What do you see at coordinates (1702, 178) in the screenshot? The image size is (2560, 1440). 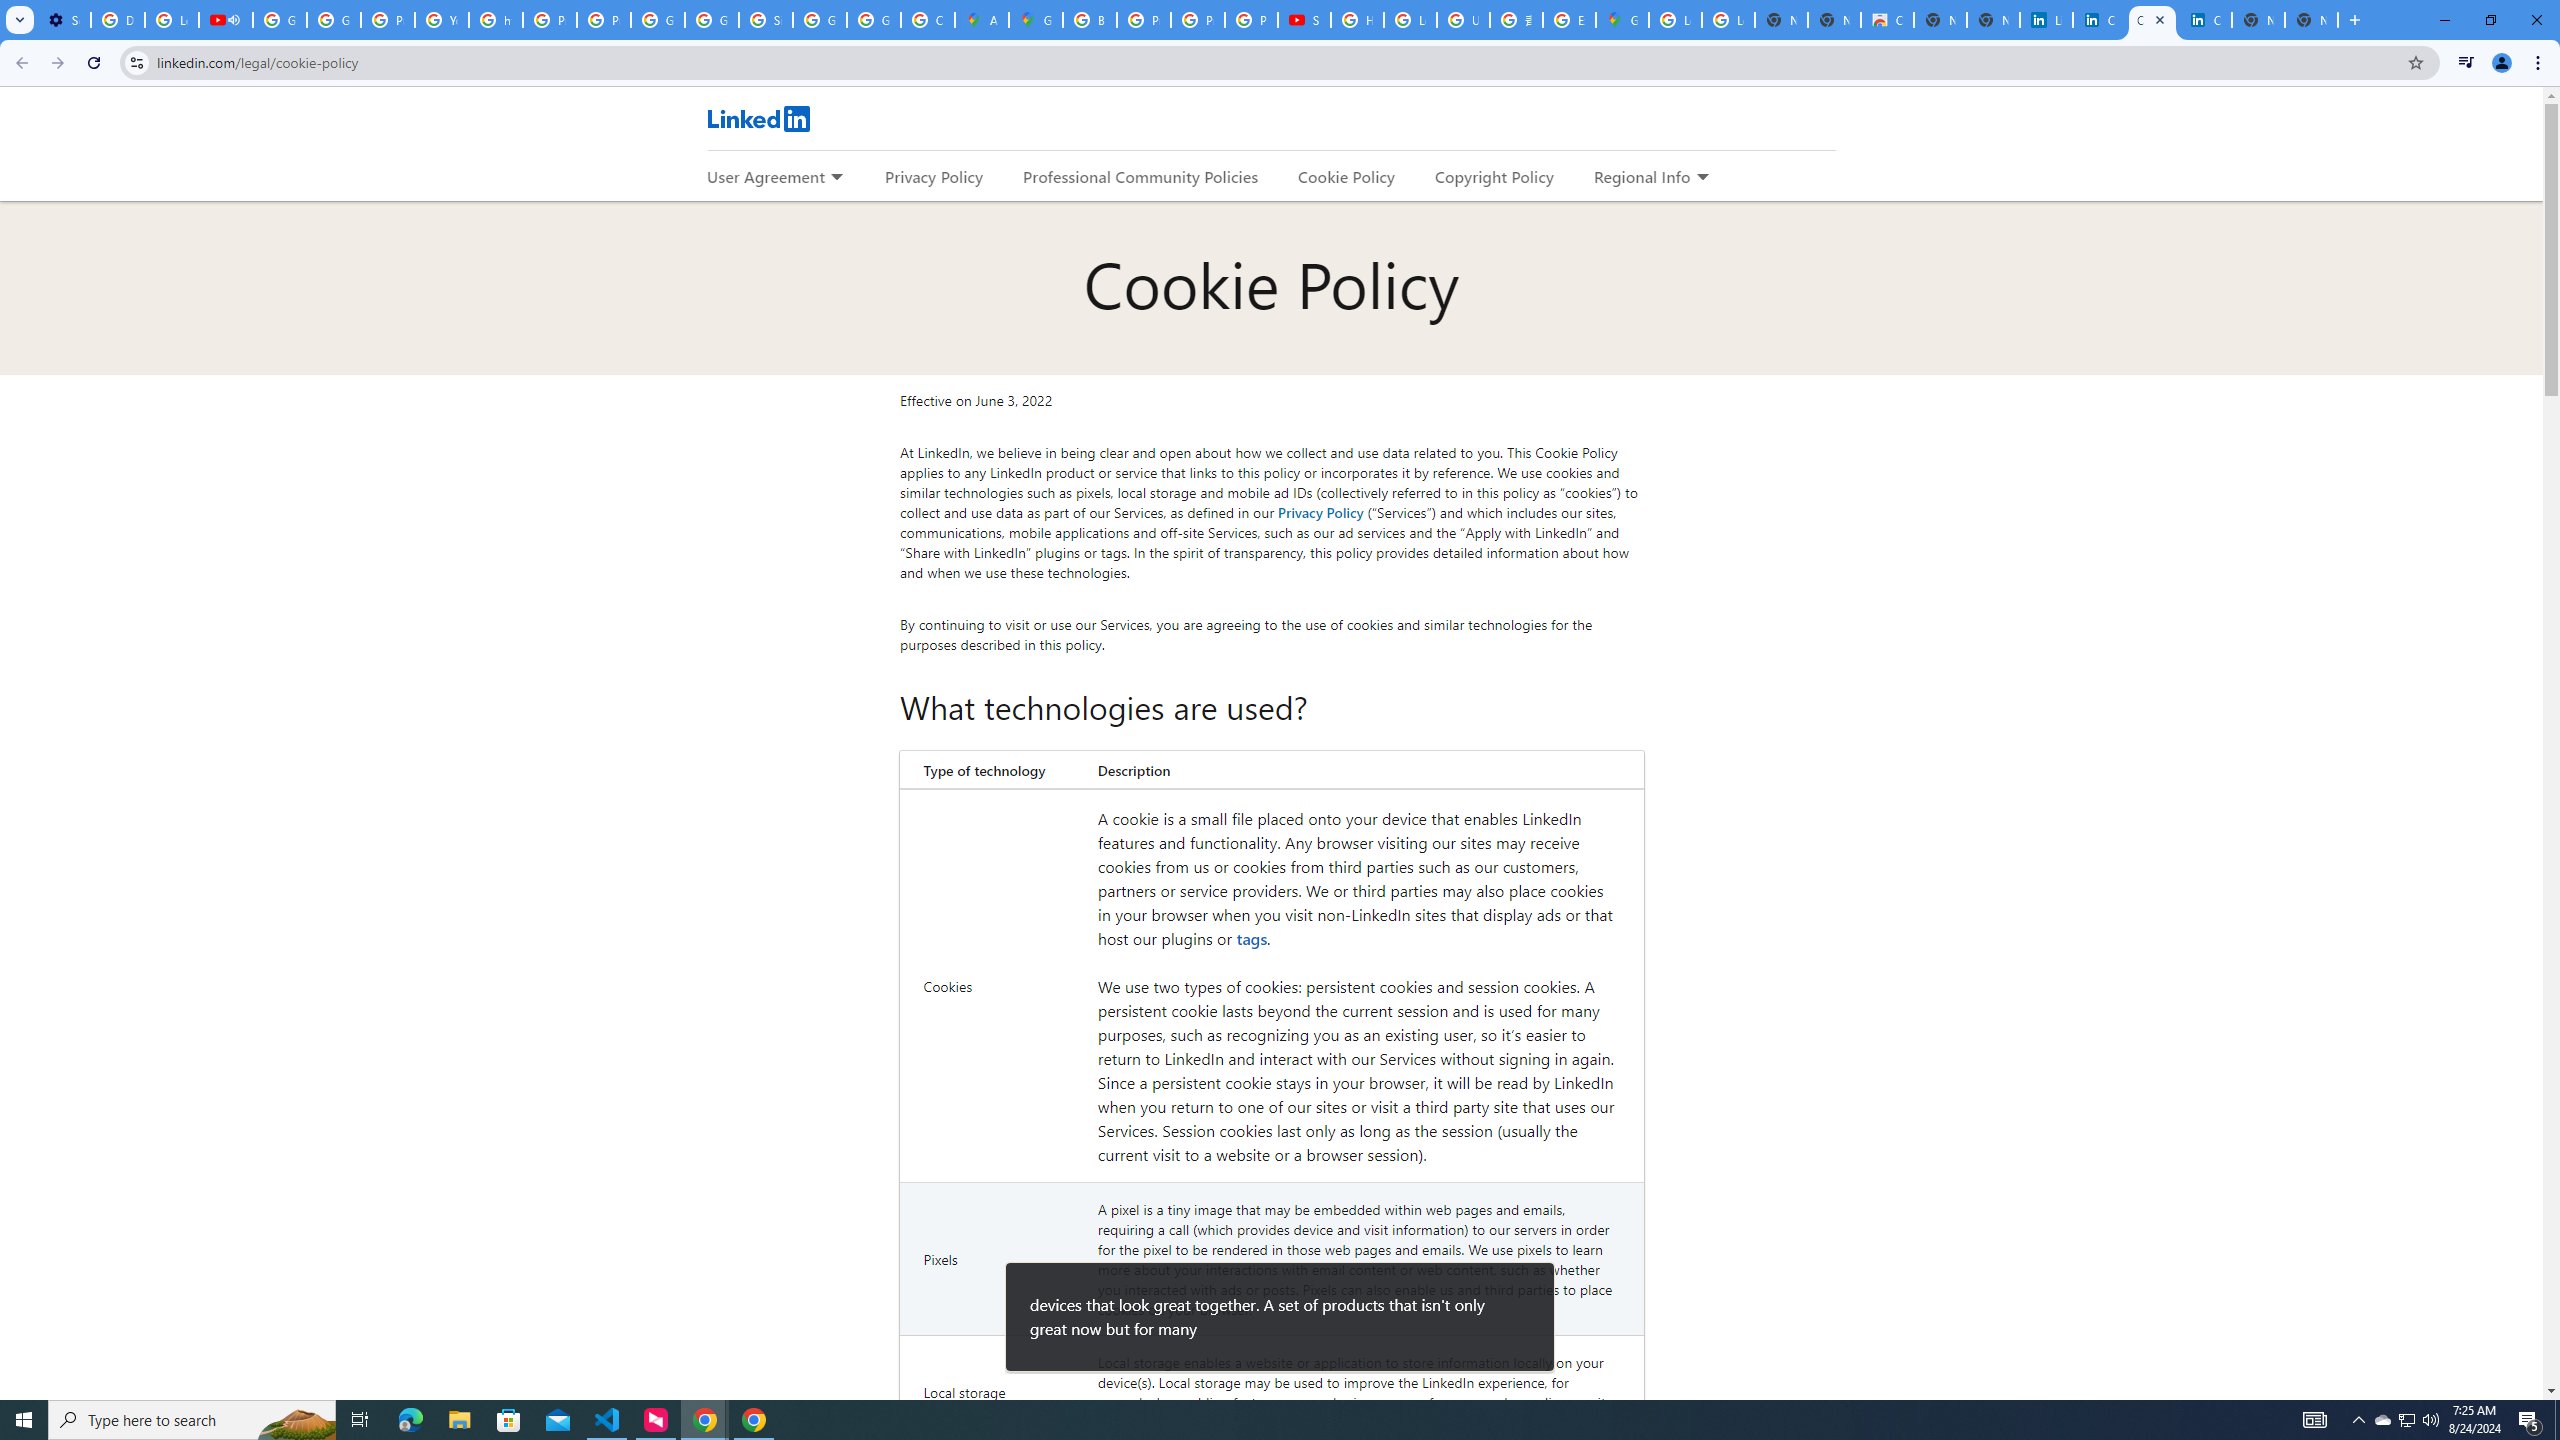 I see `Expand to show more links for Regional Info` at bounding box center [1702, 178].